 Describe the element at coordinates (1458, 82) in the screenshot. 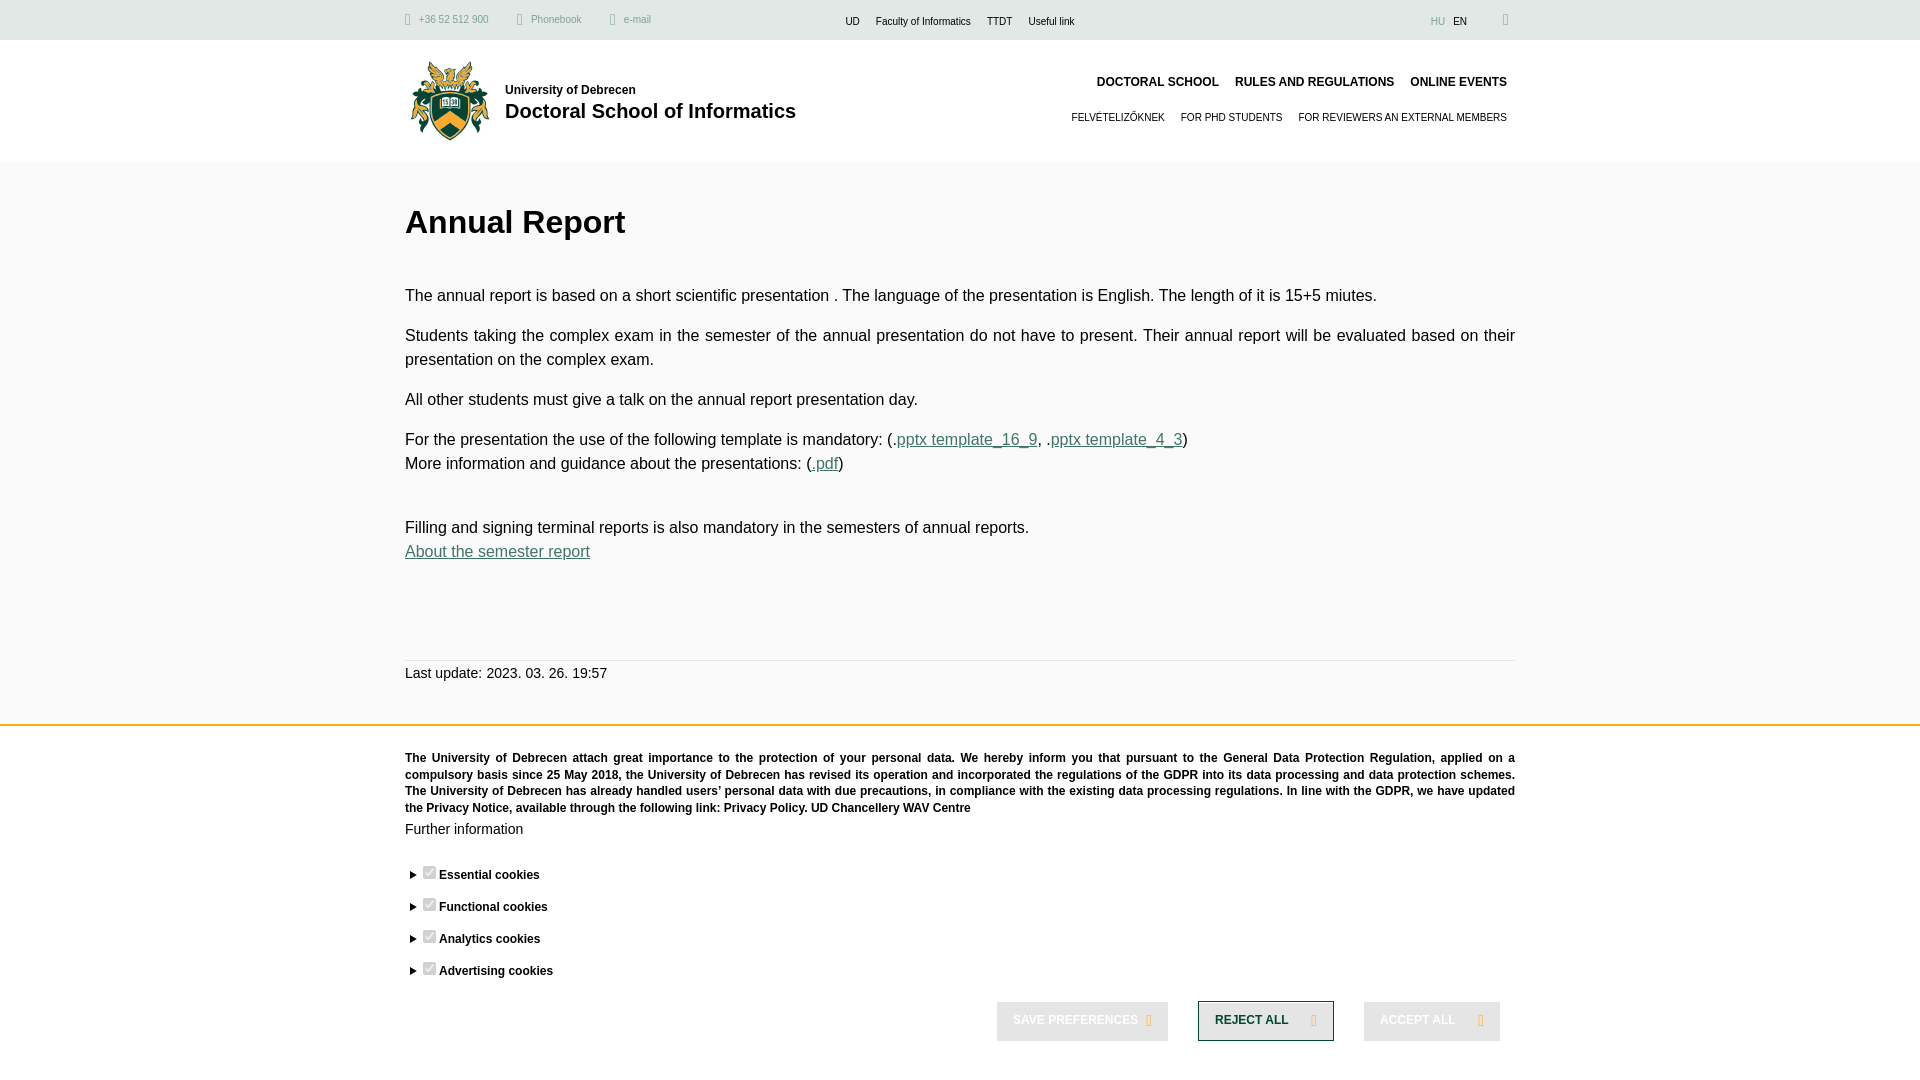

I see `ONLINE EVENTS` at that location.